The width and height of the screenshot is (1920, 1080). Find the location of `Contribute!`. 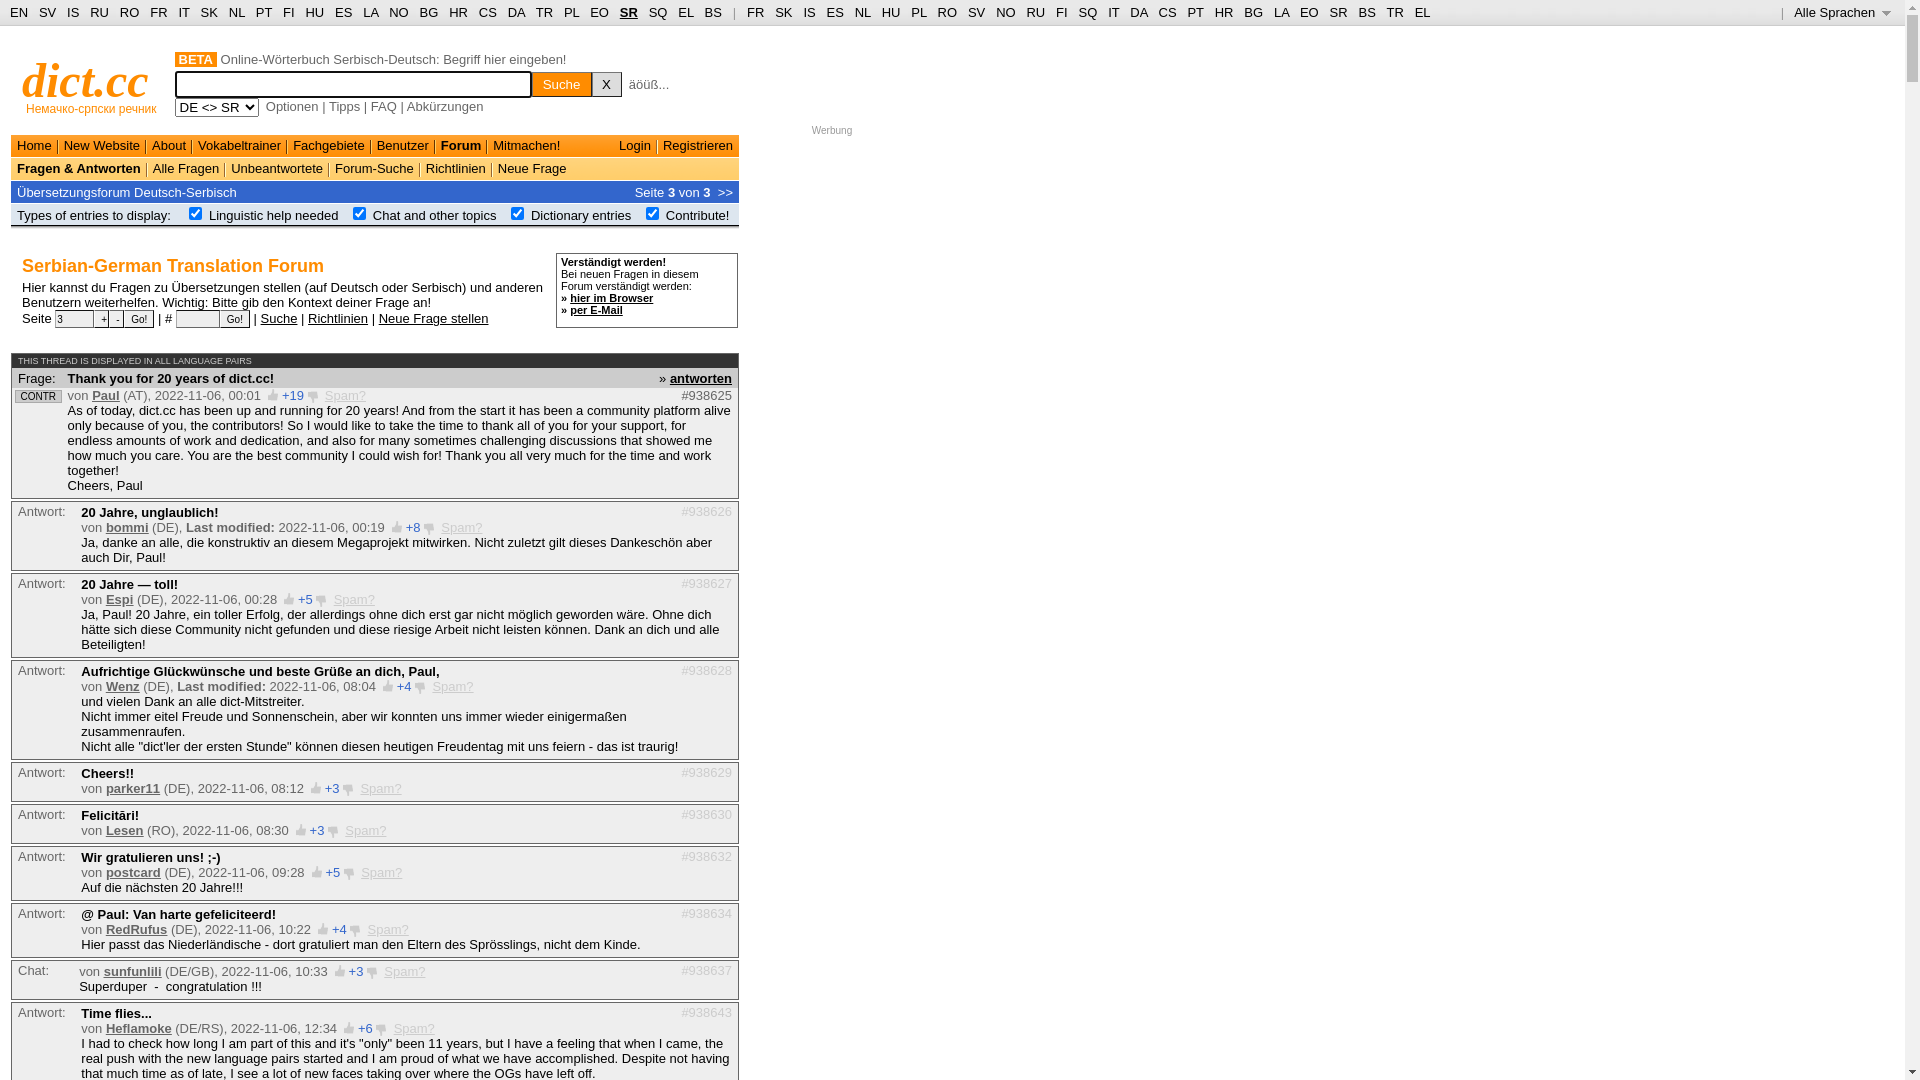

Contribute! is located at coordinates (698, 216).